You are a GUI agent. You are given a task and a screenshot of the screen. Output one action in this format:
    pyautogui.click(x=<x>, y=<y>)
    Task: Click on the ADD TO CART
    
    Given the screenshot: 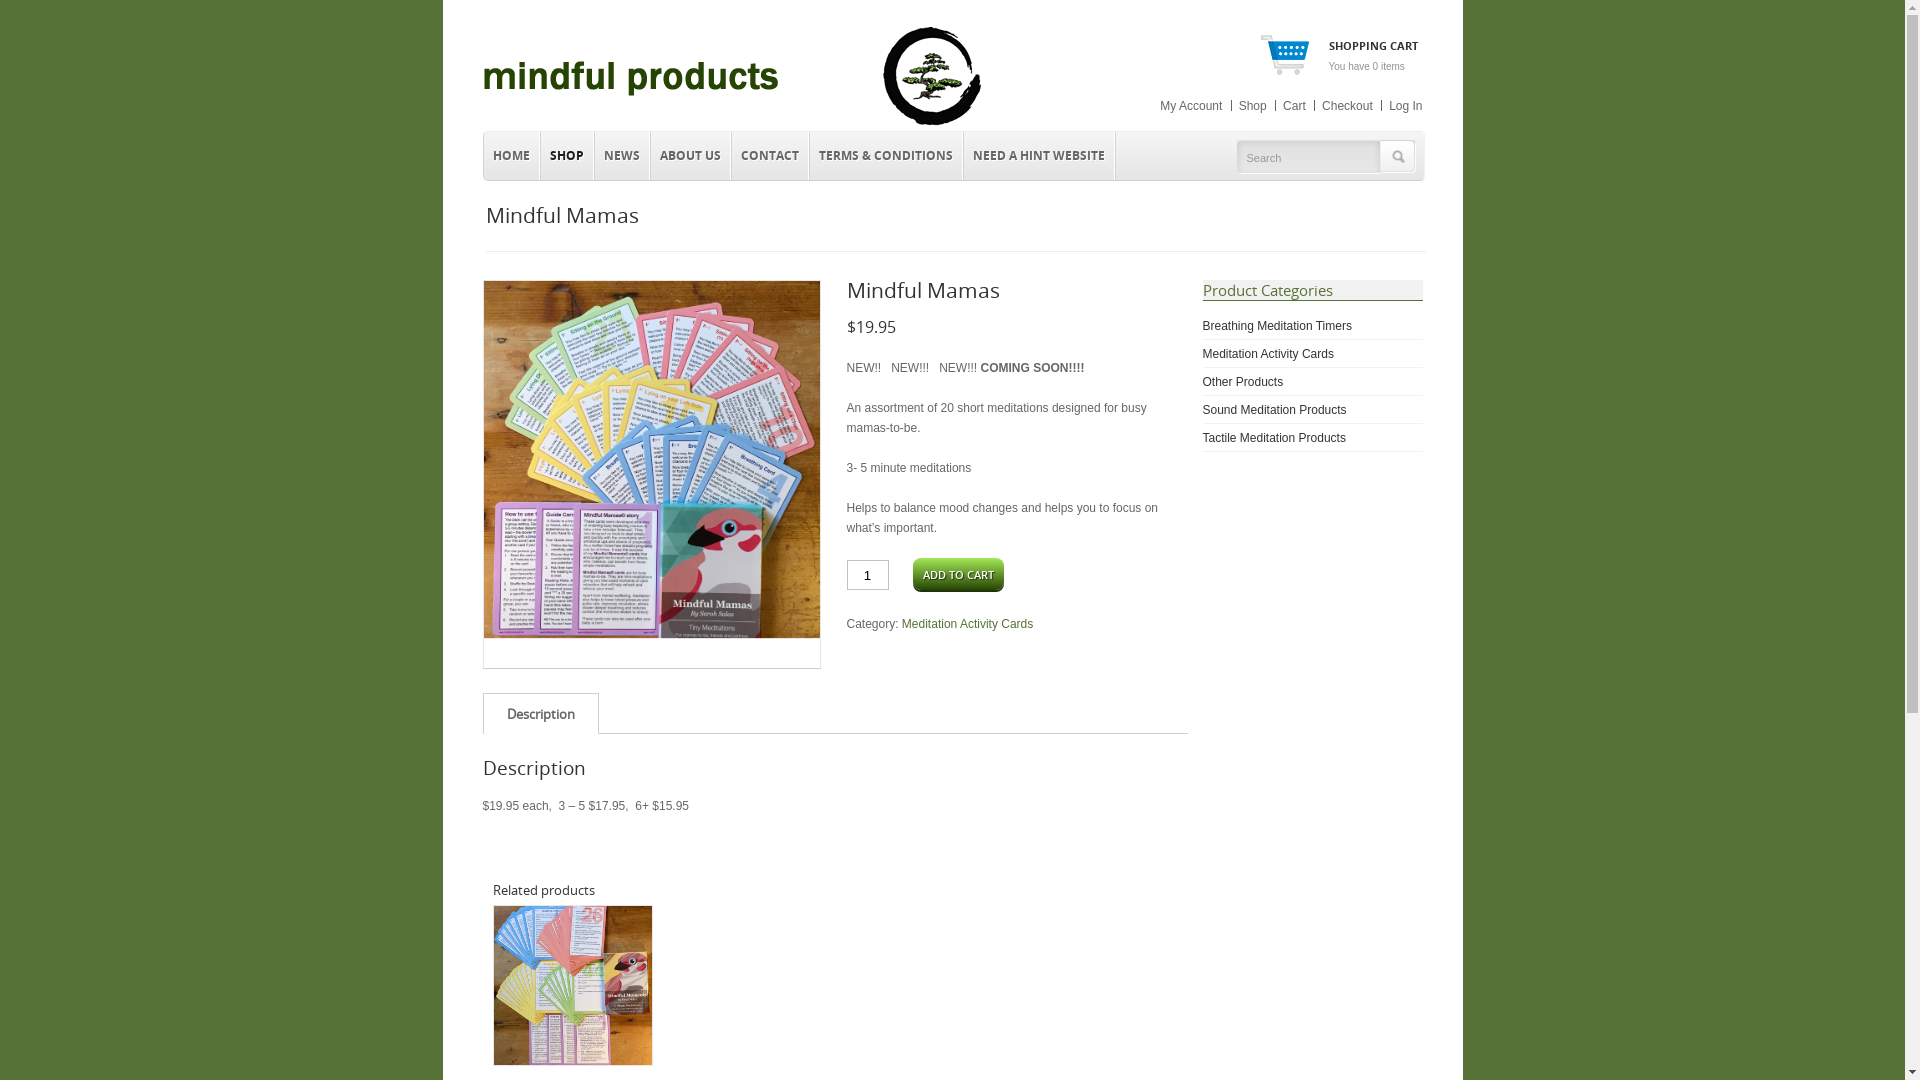 What is the action you would take?
    pyautogui.click(x=957, y=574)
    